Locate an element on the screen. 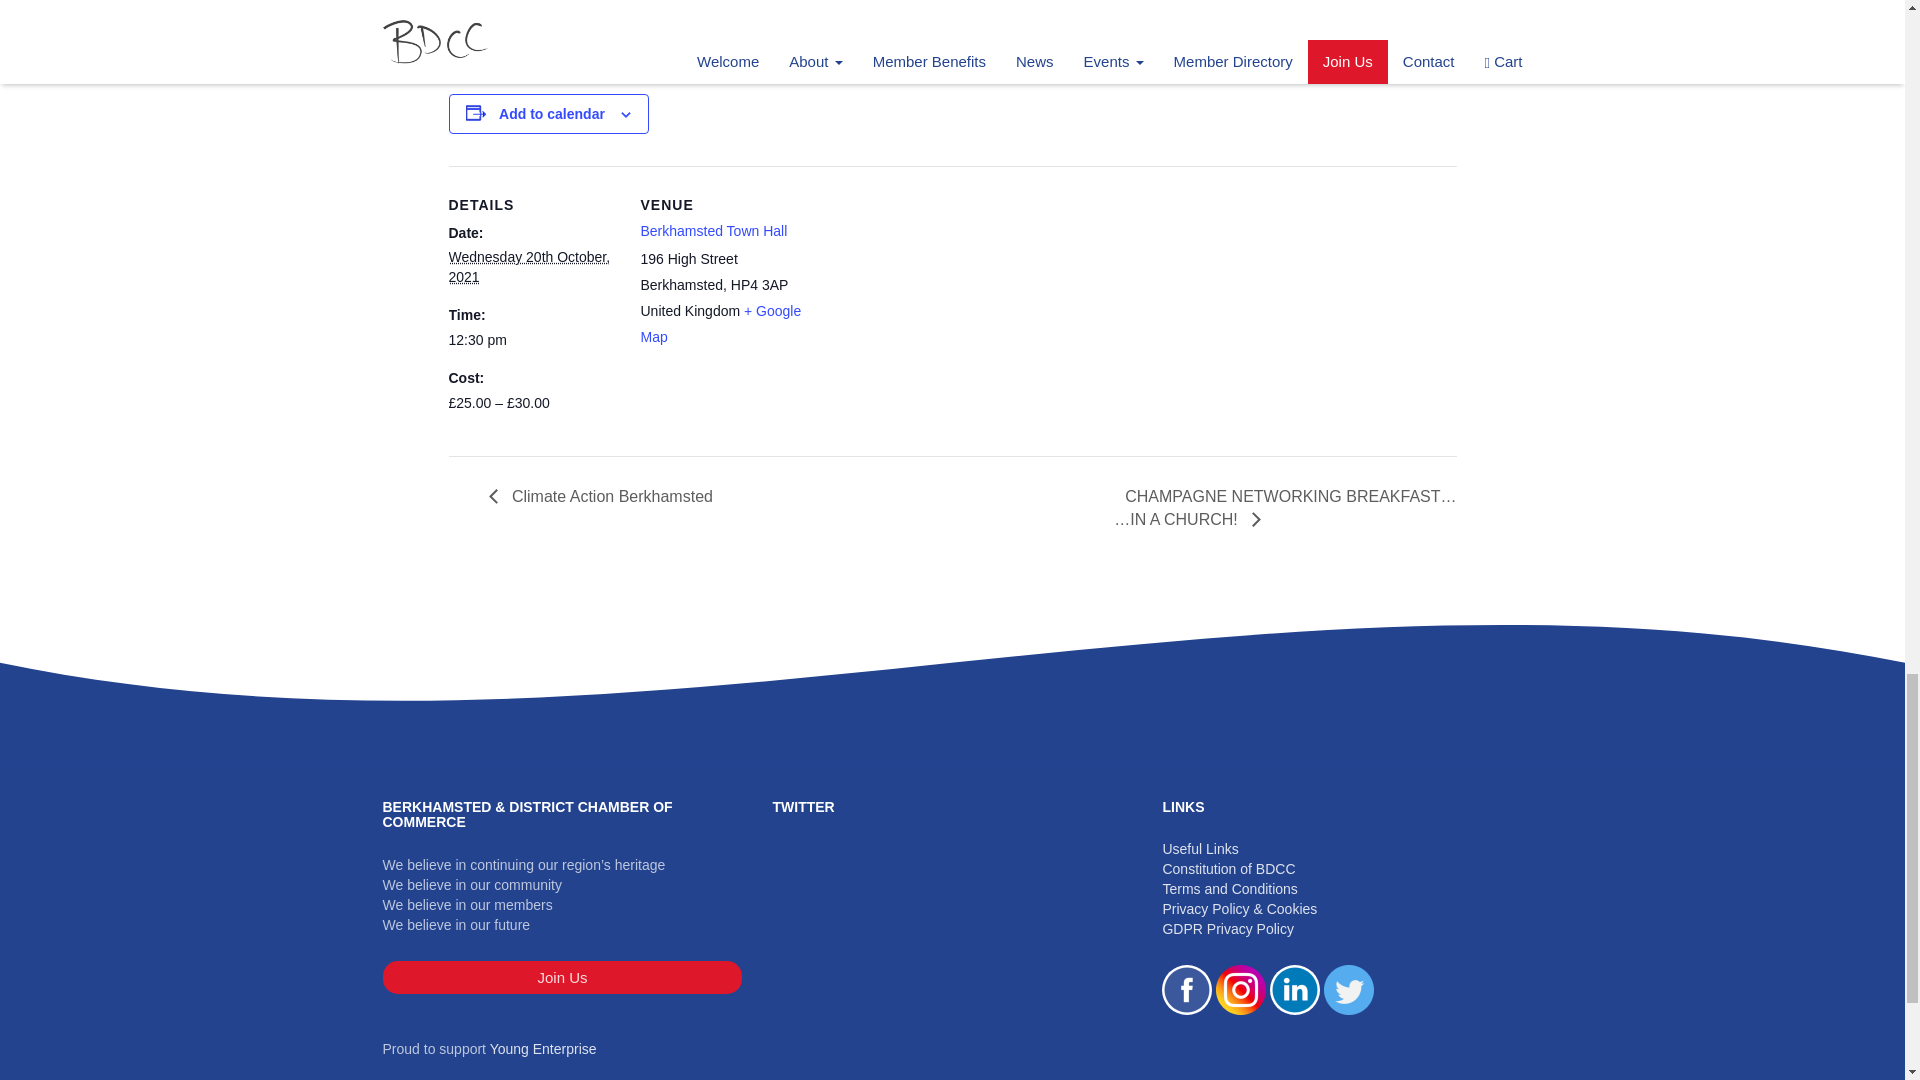 This screenshot has width=1920, height=1080. GDPR Privacy Policy is located at coordinates (1226, 929).